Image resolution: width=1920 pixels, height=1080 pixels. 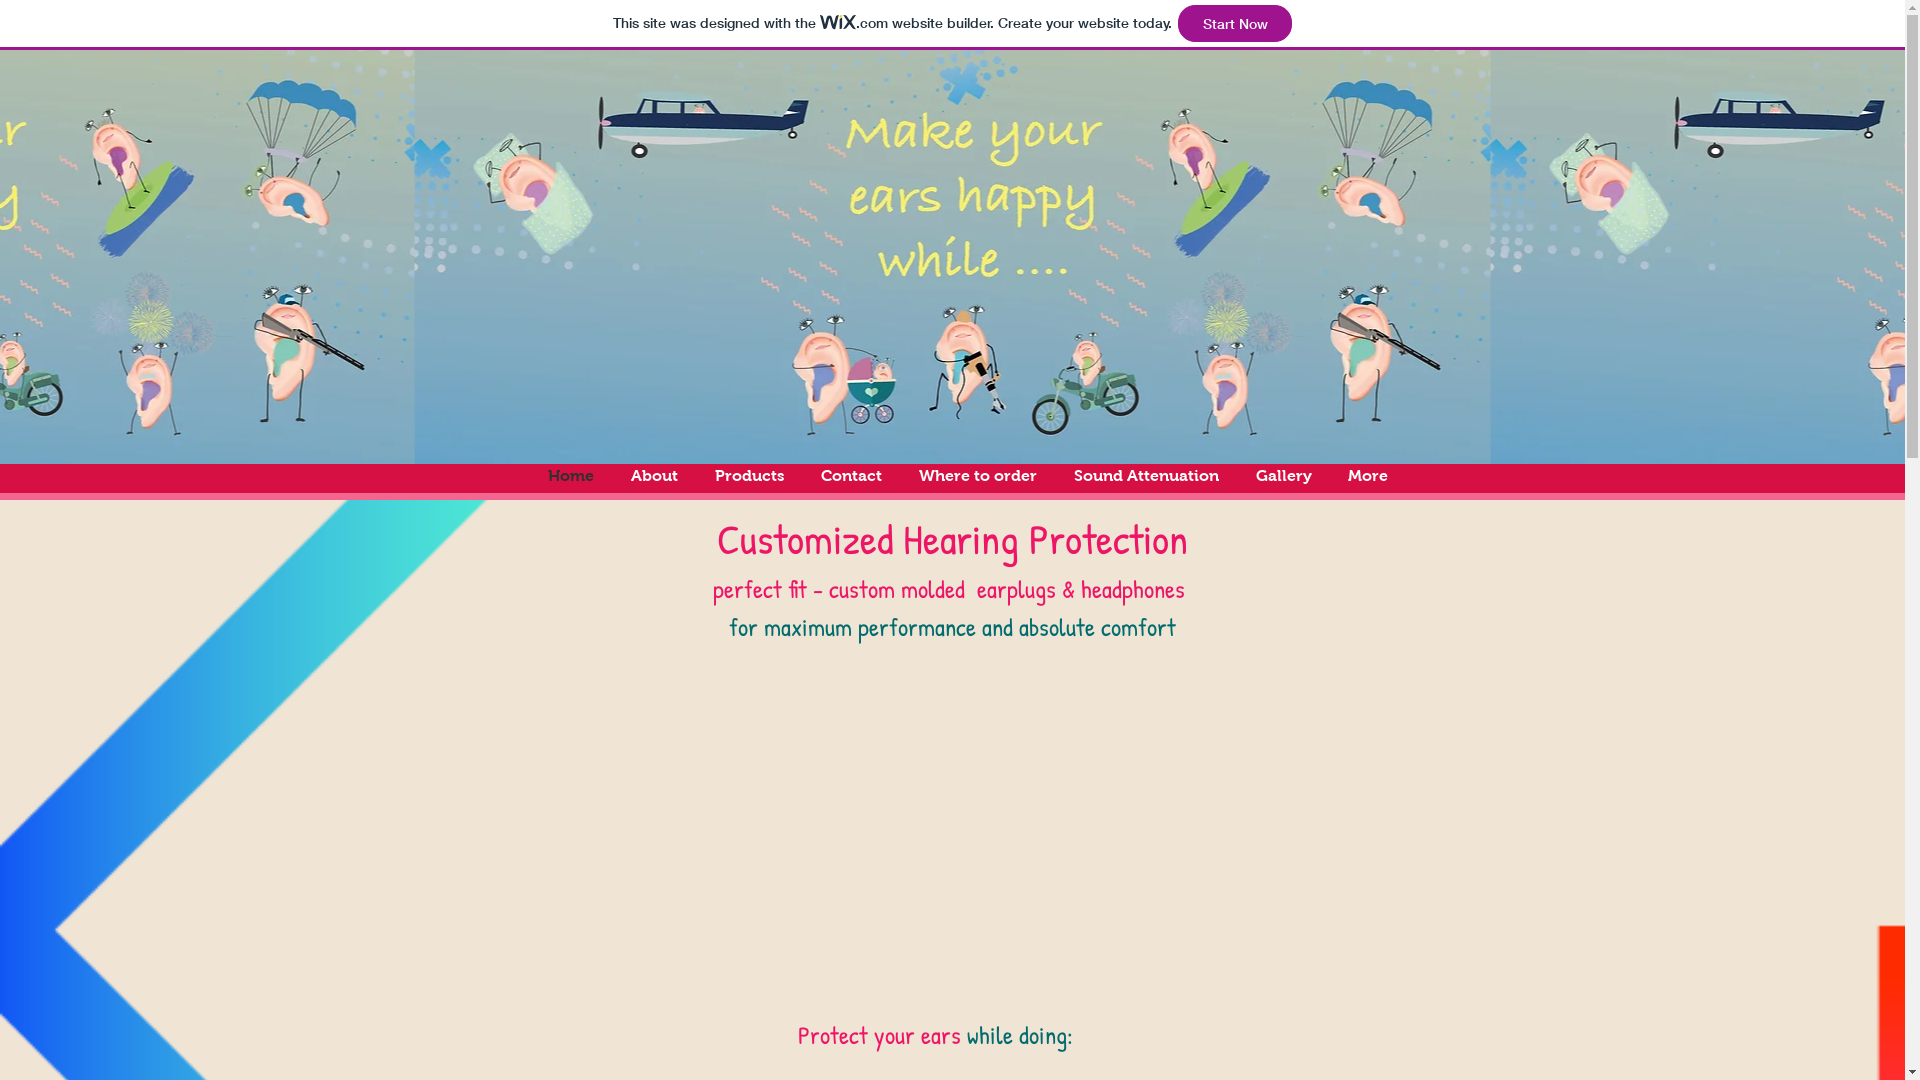 What do you see at coordinates (654, 476) in the screenshot?
I see `About` at bounding box center [654, 476].